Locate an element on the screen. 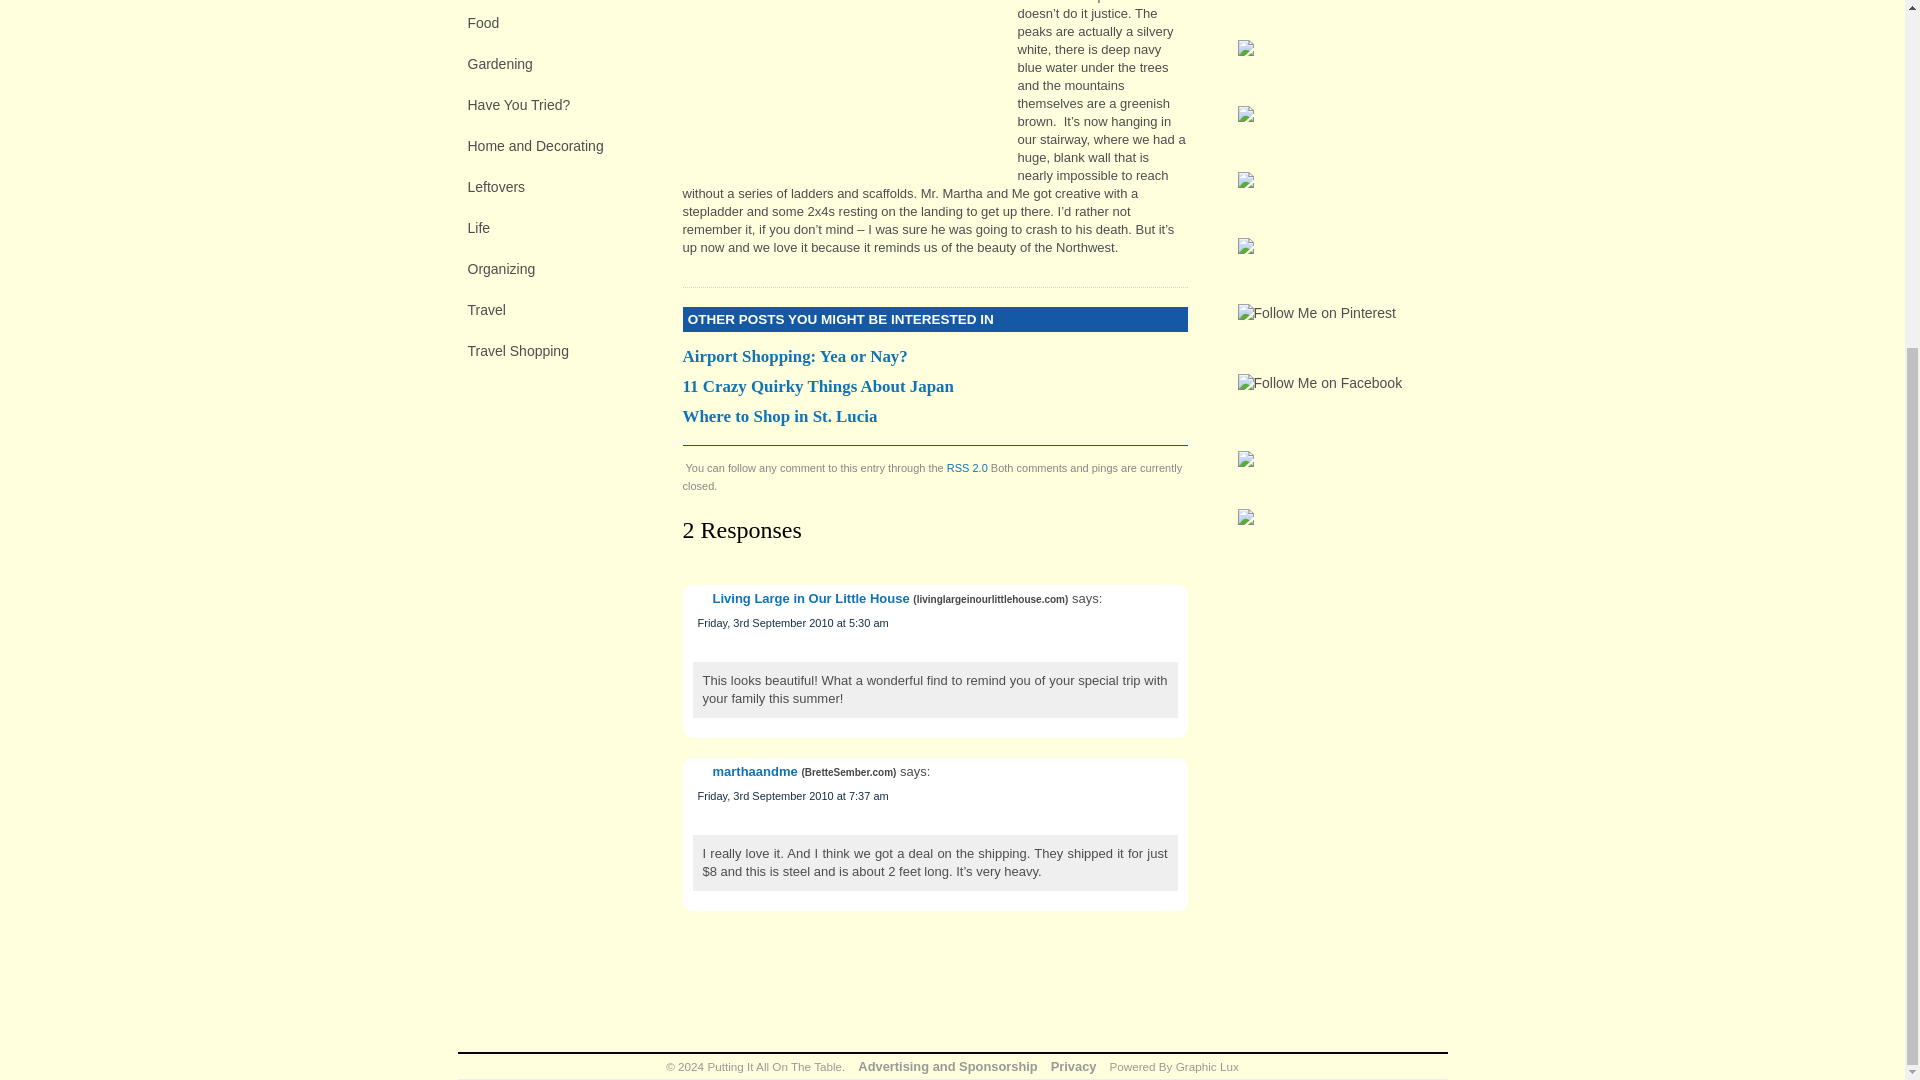 The height and width of the screenshot is (1080, 1920). marthaandme is located at coordinates (754, 770).